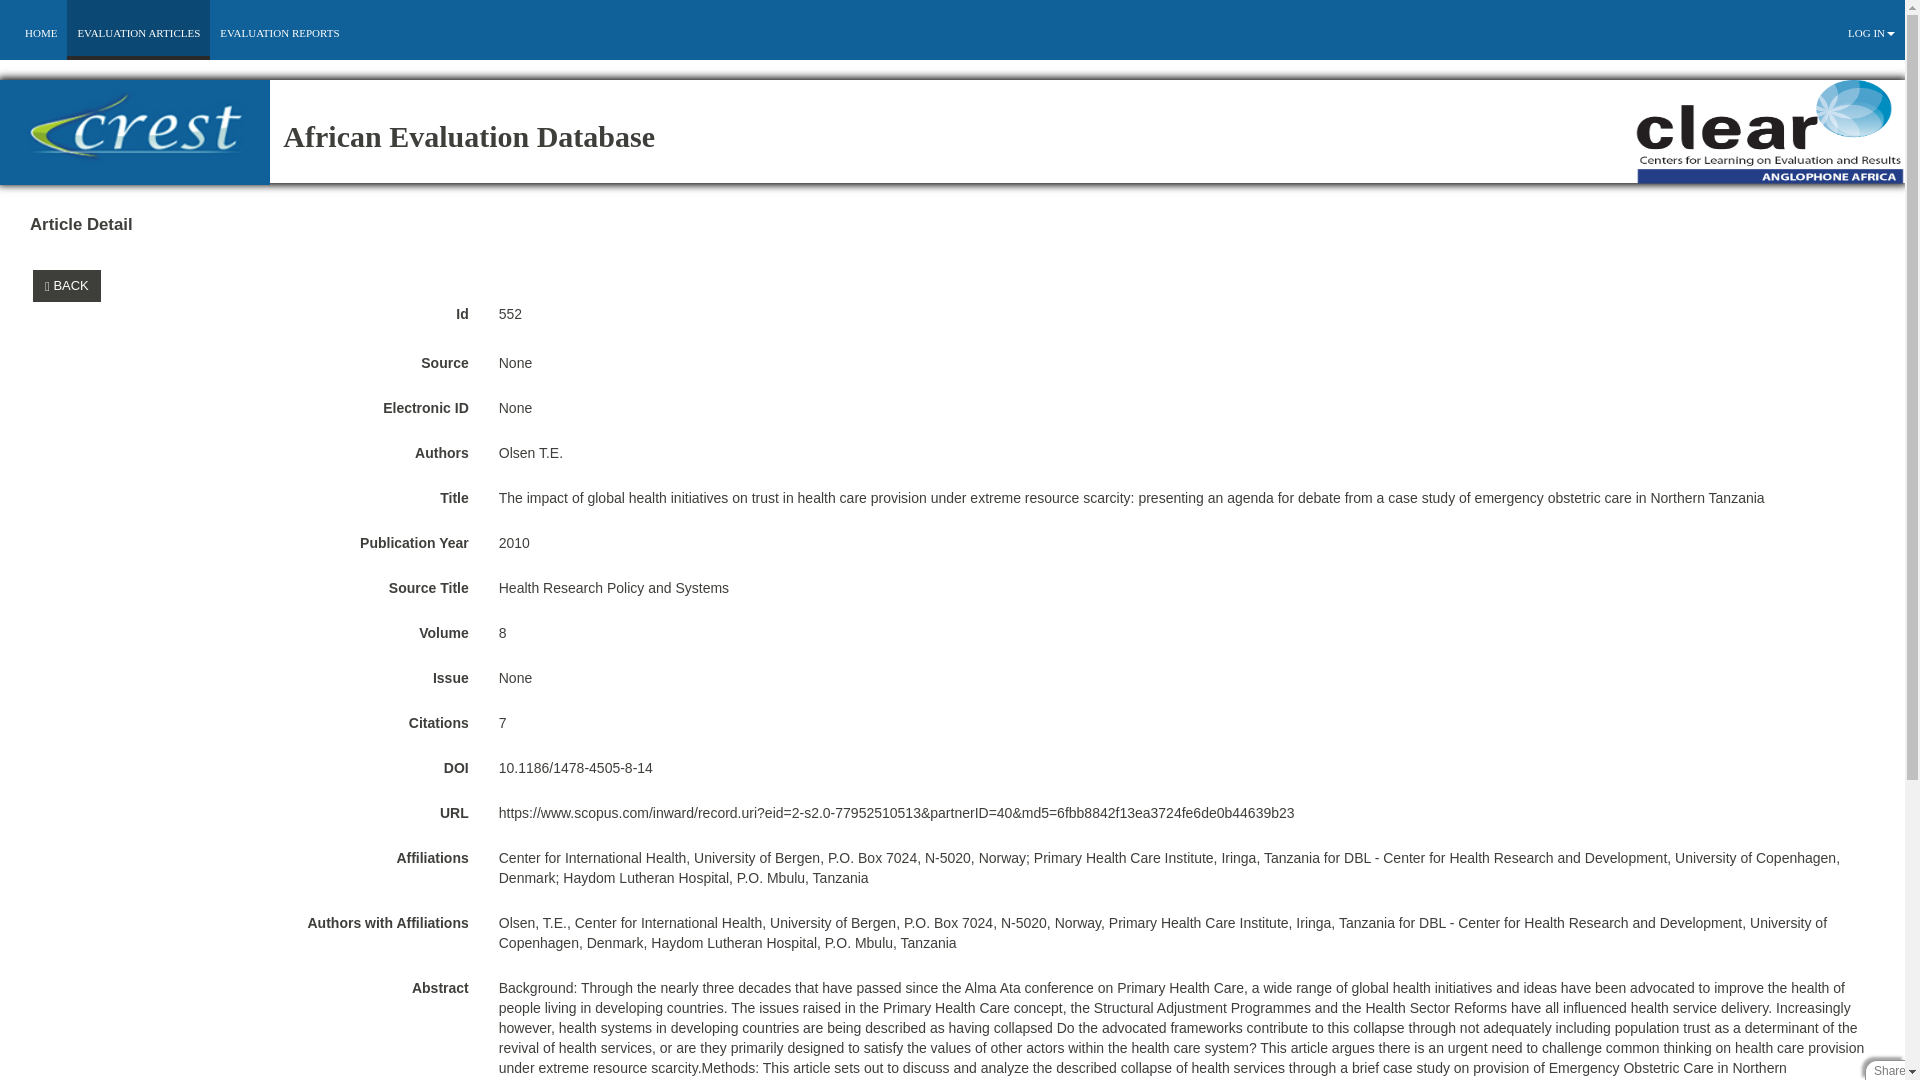 This screenshot has height=1080, width=1920. Describe the element at coordinates (70, 284) in the screenshot. I see `Back` at that location.